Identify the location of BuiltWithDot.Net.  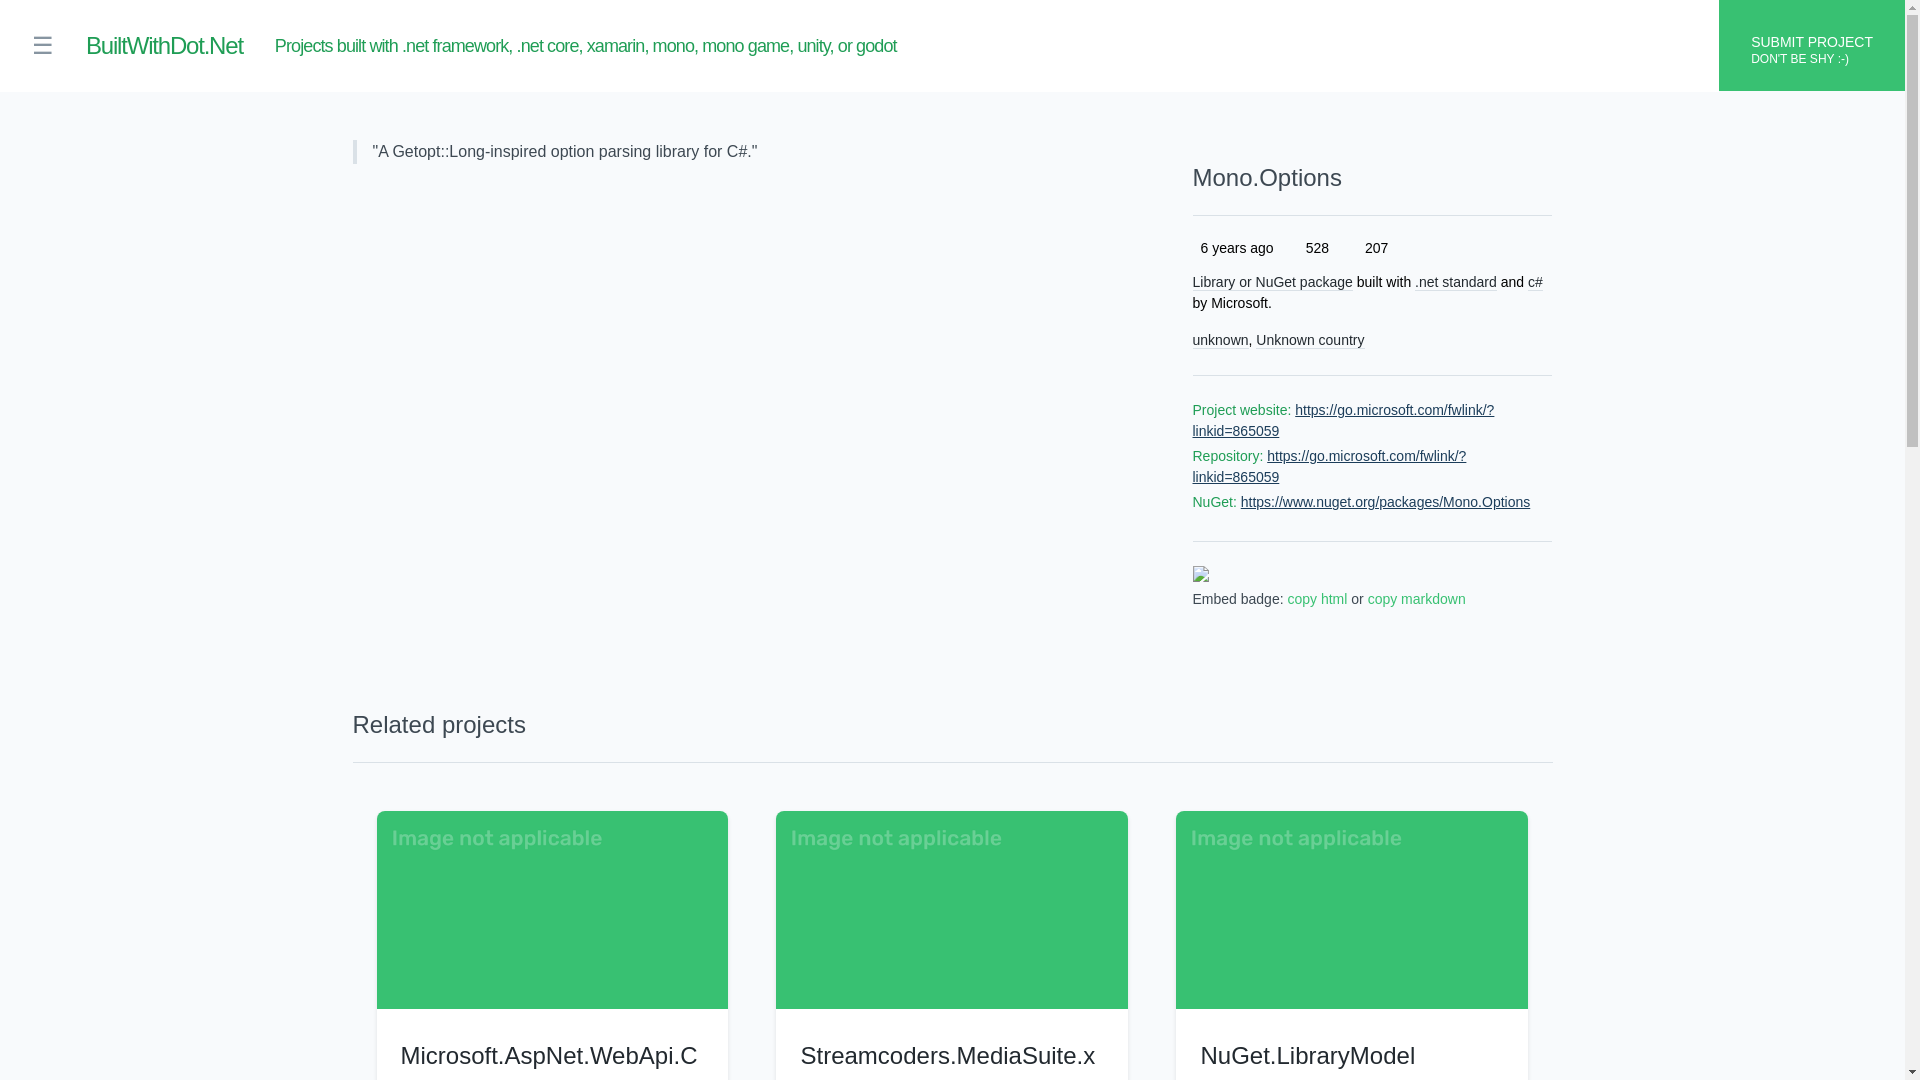
(164, 46).